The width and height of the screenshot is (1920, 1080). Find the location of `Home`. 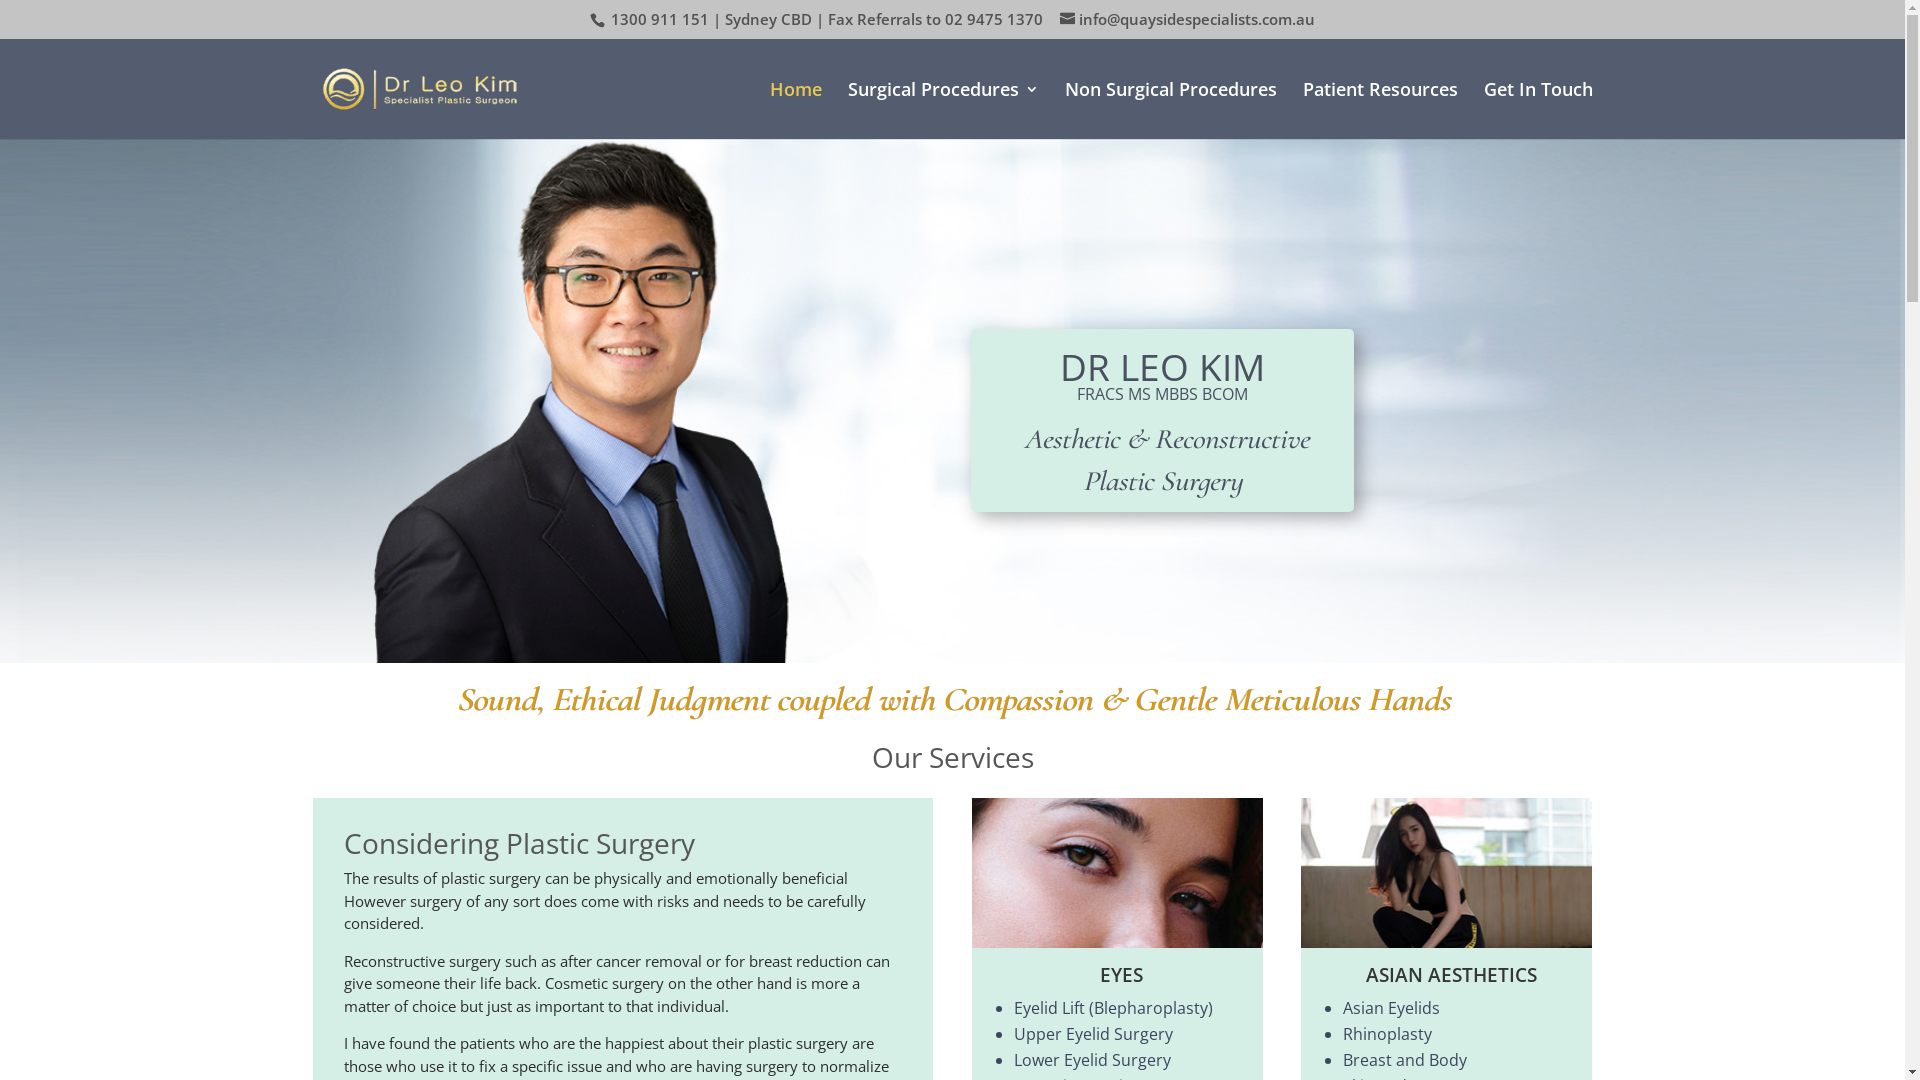

Home is located at coordinates (796, 110).